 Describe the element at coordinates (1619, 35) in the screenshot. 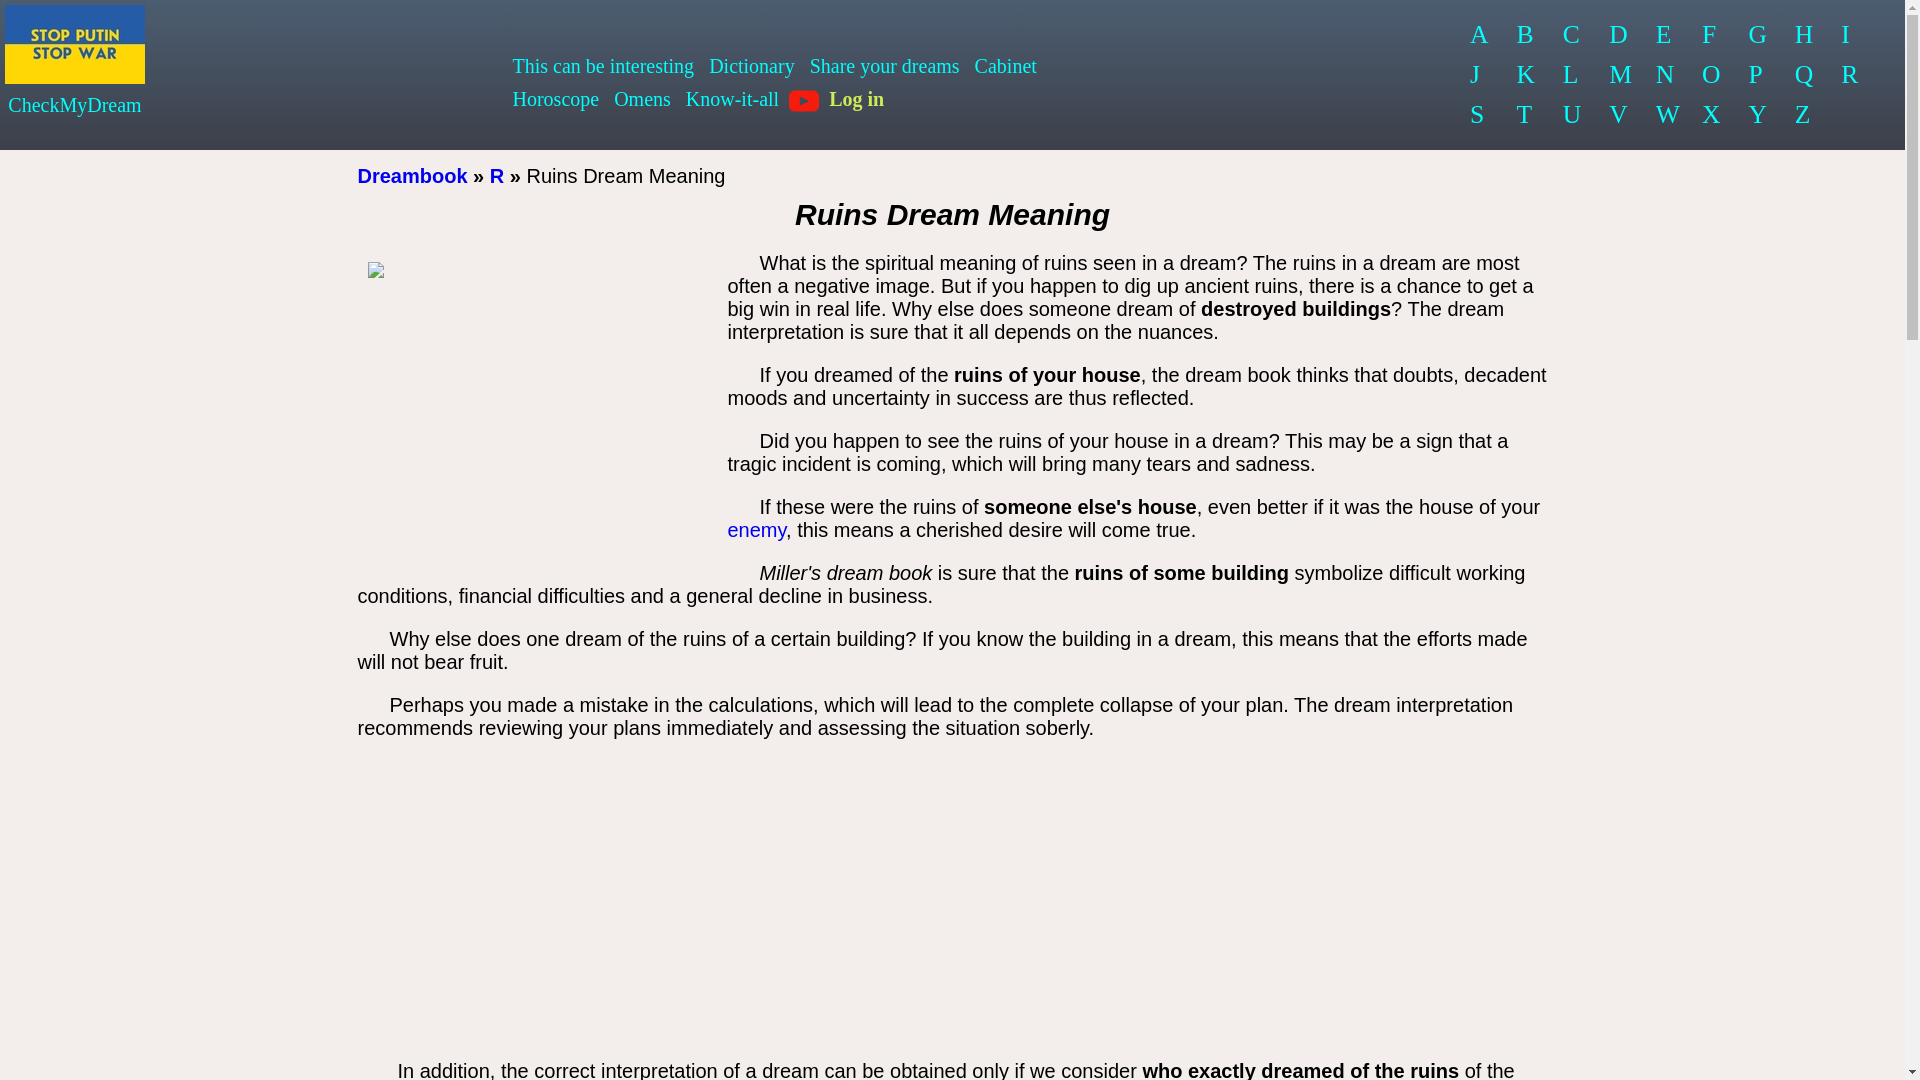

I see `D` at that location.